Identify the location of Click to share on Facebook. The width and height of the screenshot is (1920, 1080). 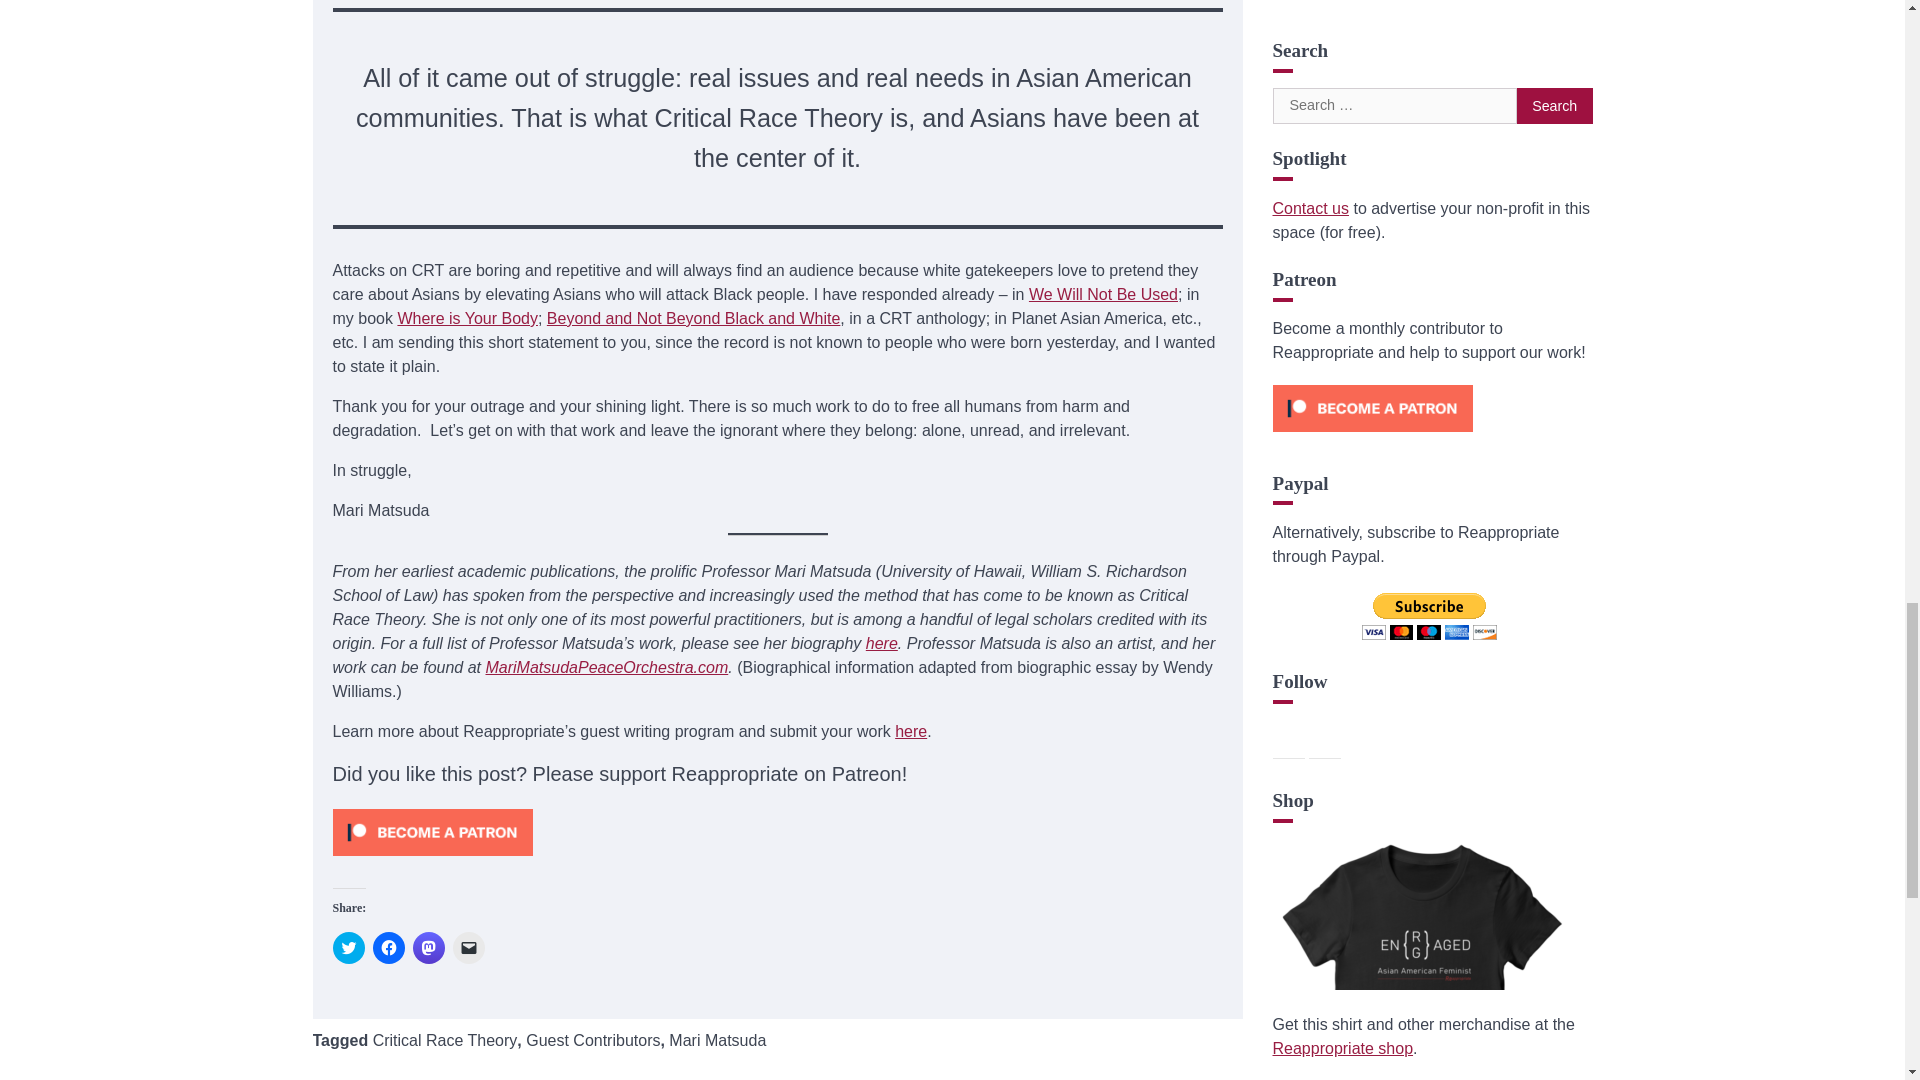
(388, 948).